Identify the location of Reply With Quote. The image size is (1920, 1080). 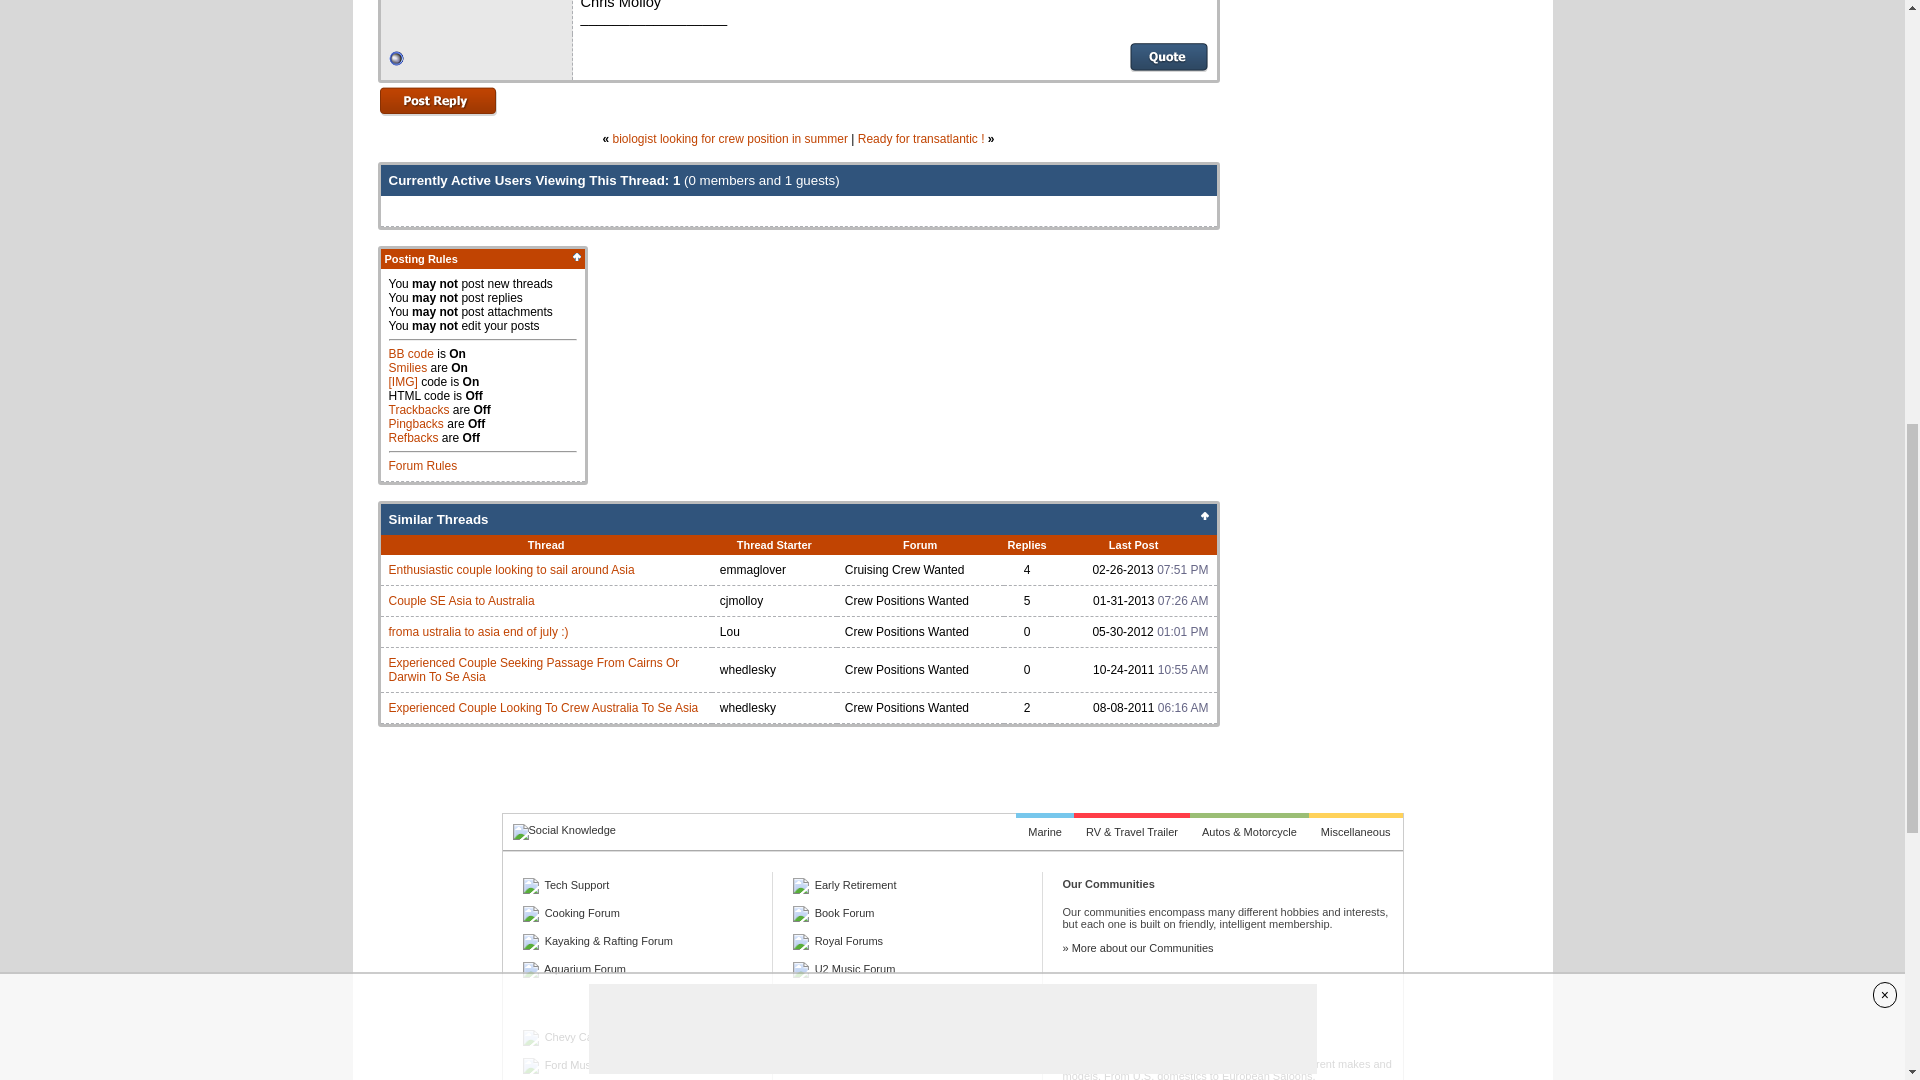
(1168, 57).